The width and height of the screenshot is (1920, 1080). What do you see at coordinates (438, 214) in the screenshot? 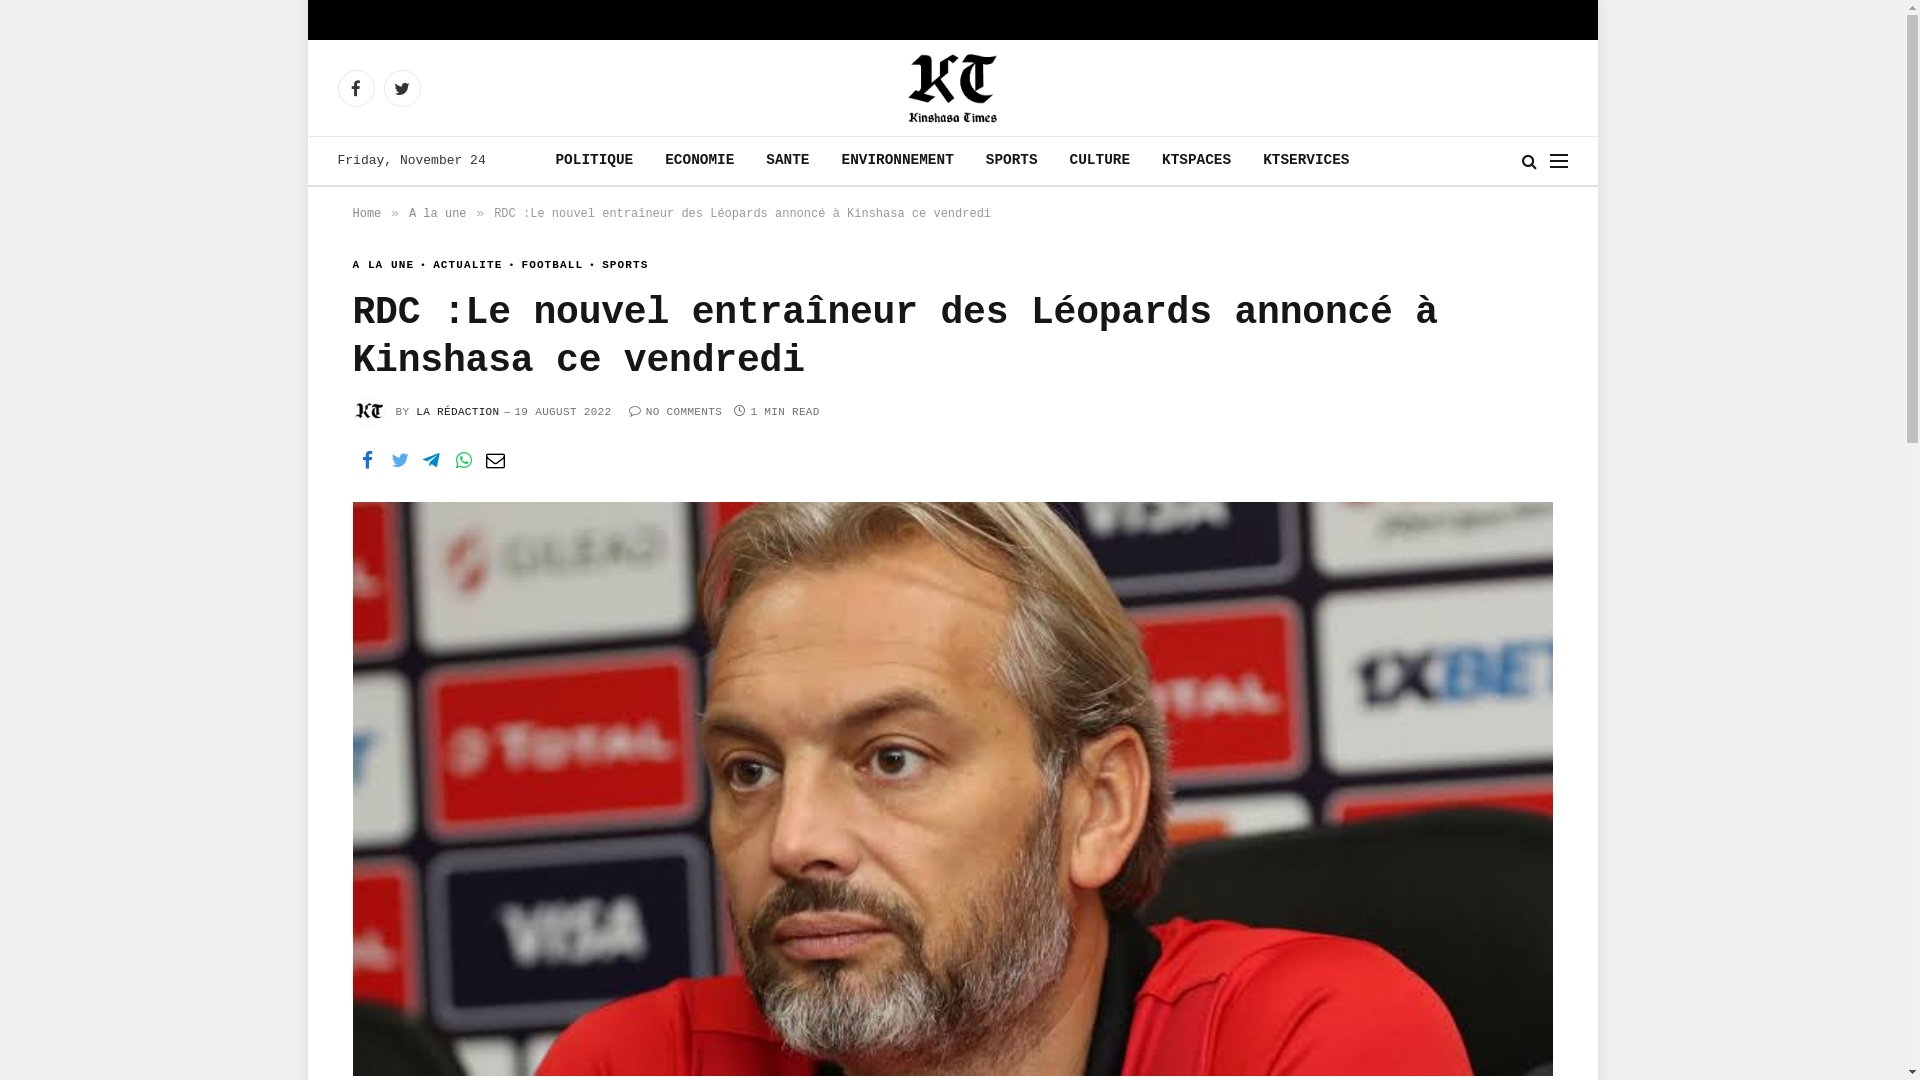
I see `A la une` at bounding box center [438, 214].